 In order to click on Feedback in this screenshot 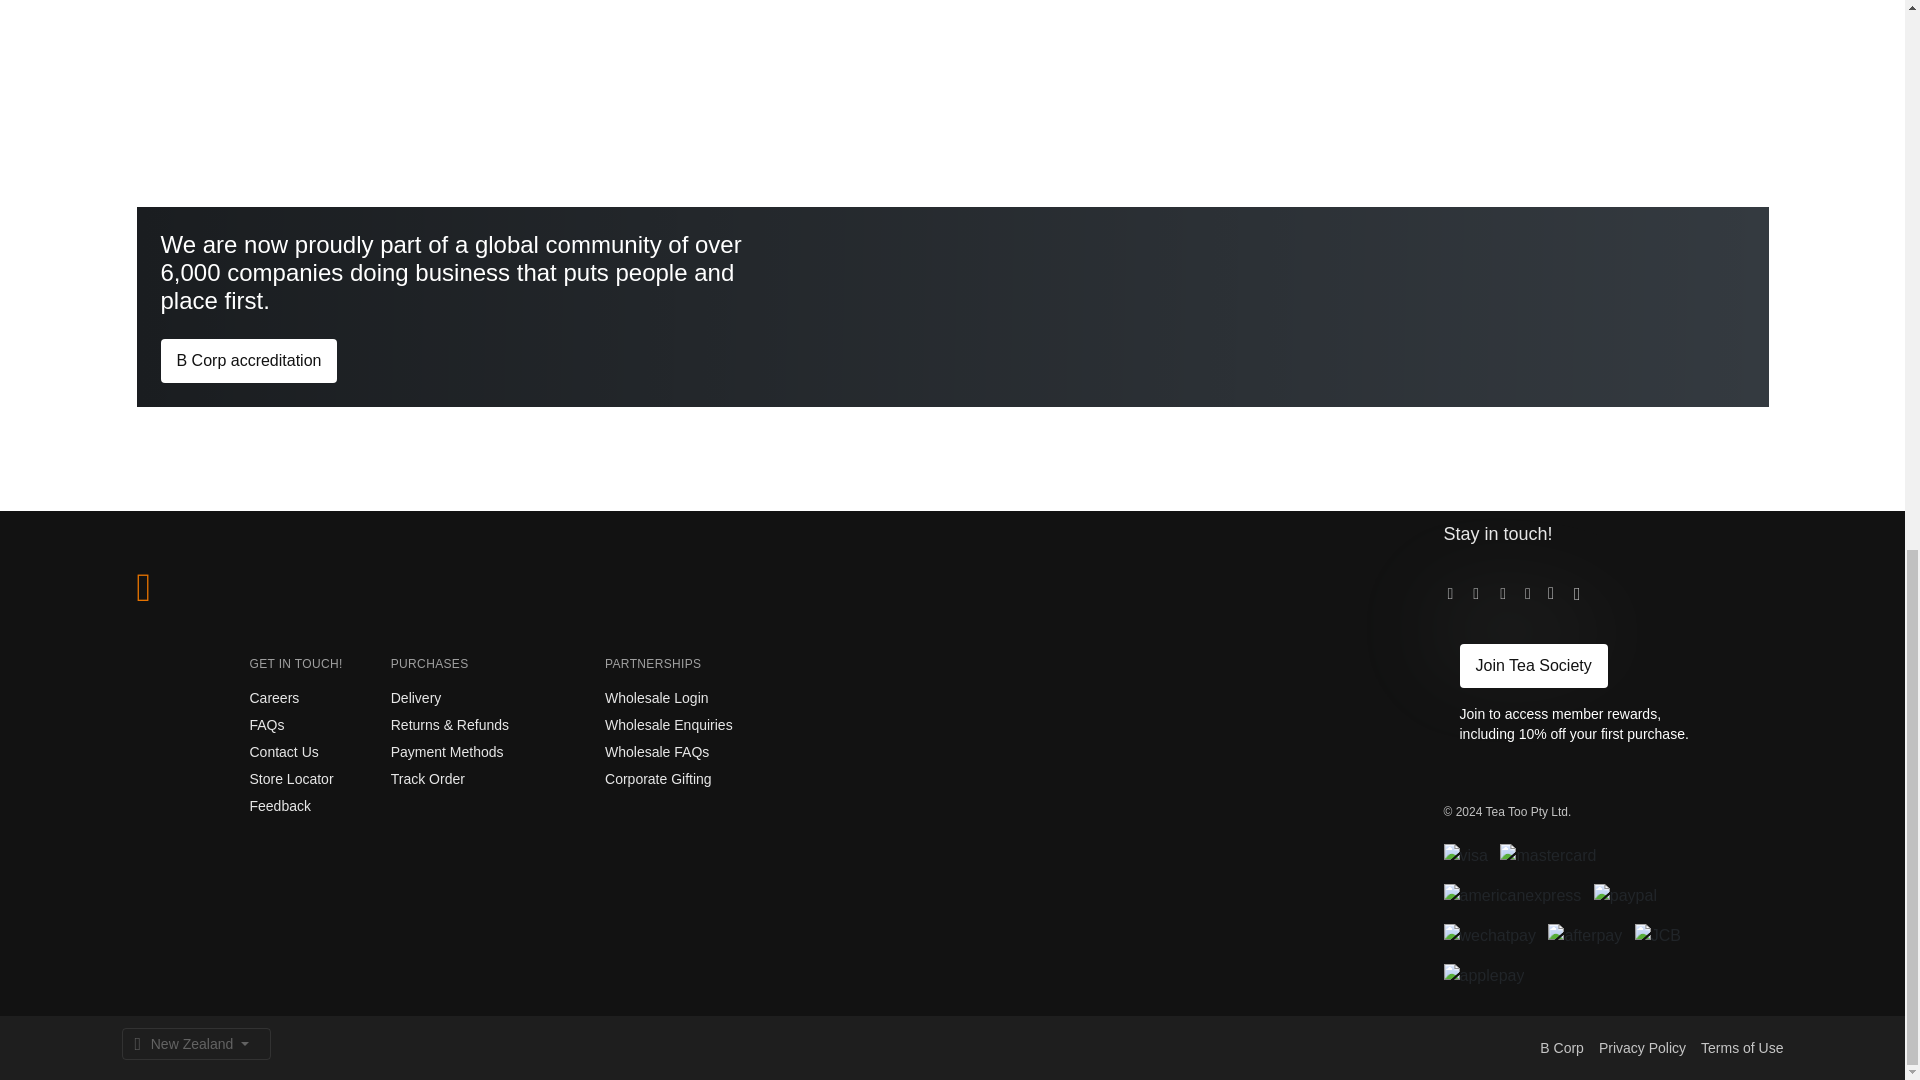, I will do `click(280, 806)`.